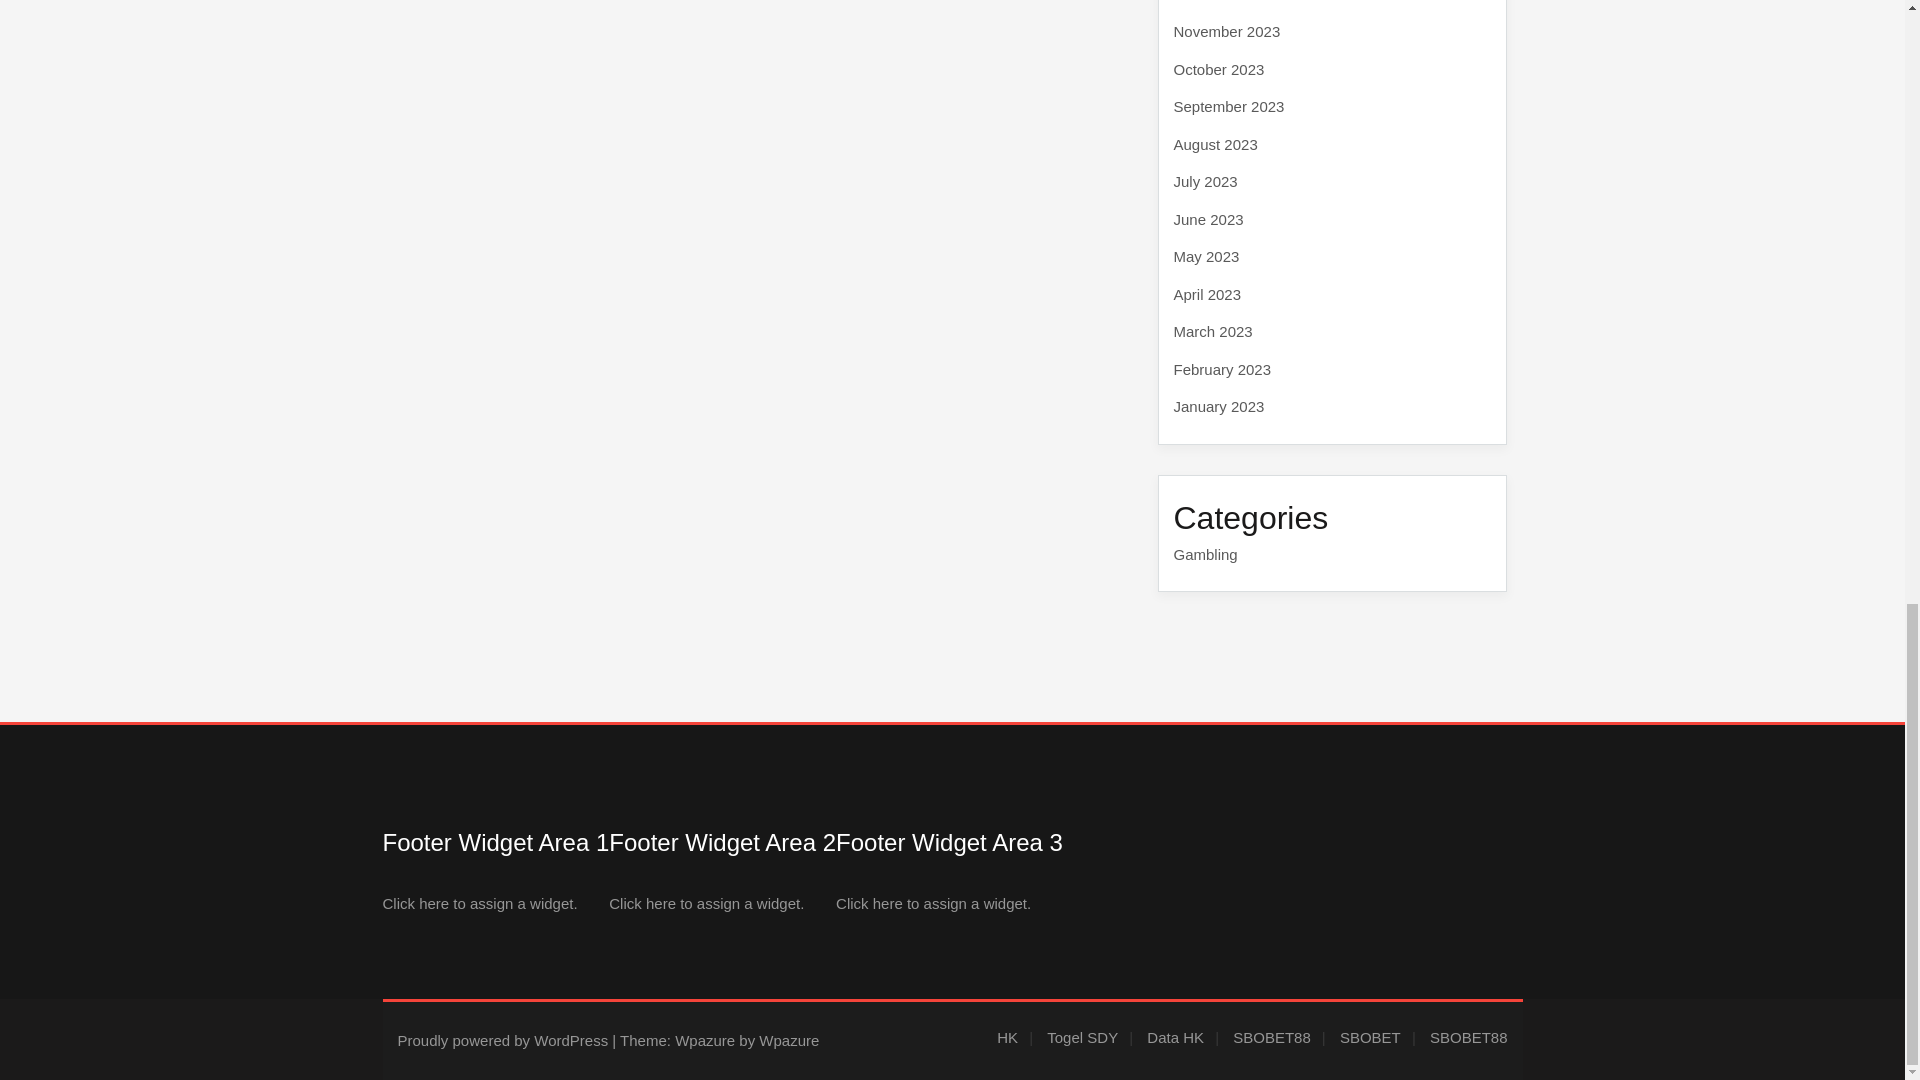 This screenshot has height=1080, width=1920. What do you see at coordinates (1228, 106) in the screenshot?
I see `September 2023` at bounding box center [1228, 106].